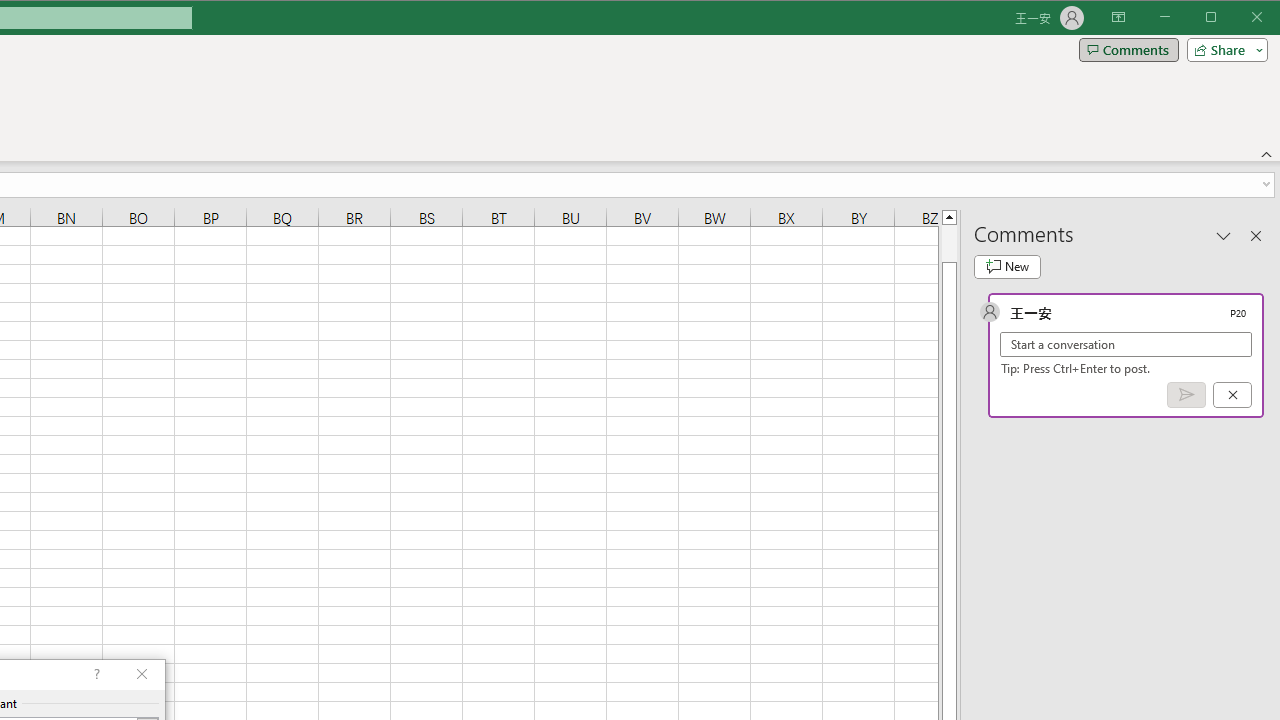 This screenshot has height=720, width=1280. I want to click on Page up, so click(948, 243).